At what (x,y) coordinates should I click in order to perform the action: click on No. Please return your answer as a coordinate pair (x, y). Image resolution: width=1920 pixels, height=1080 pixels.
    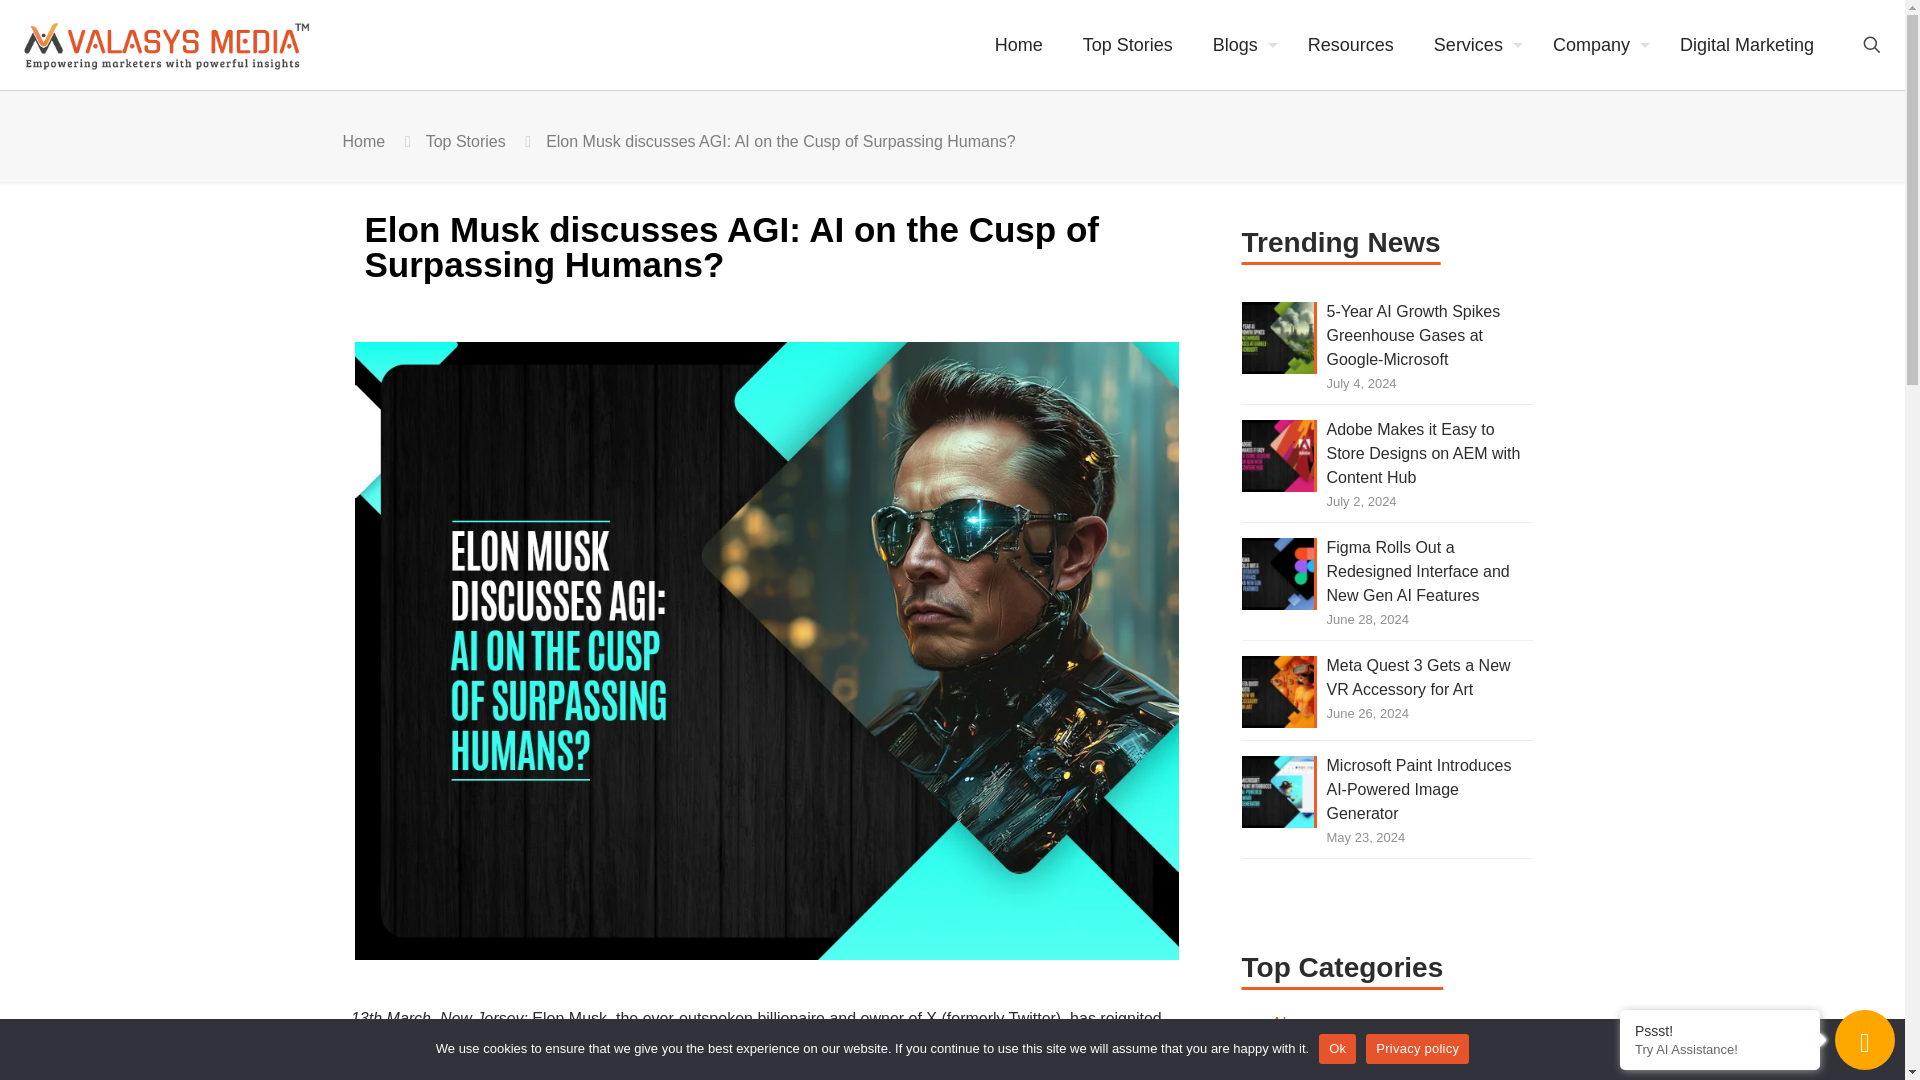
    Looking at the image, I should click on (1880, 1048).